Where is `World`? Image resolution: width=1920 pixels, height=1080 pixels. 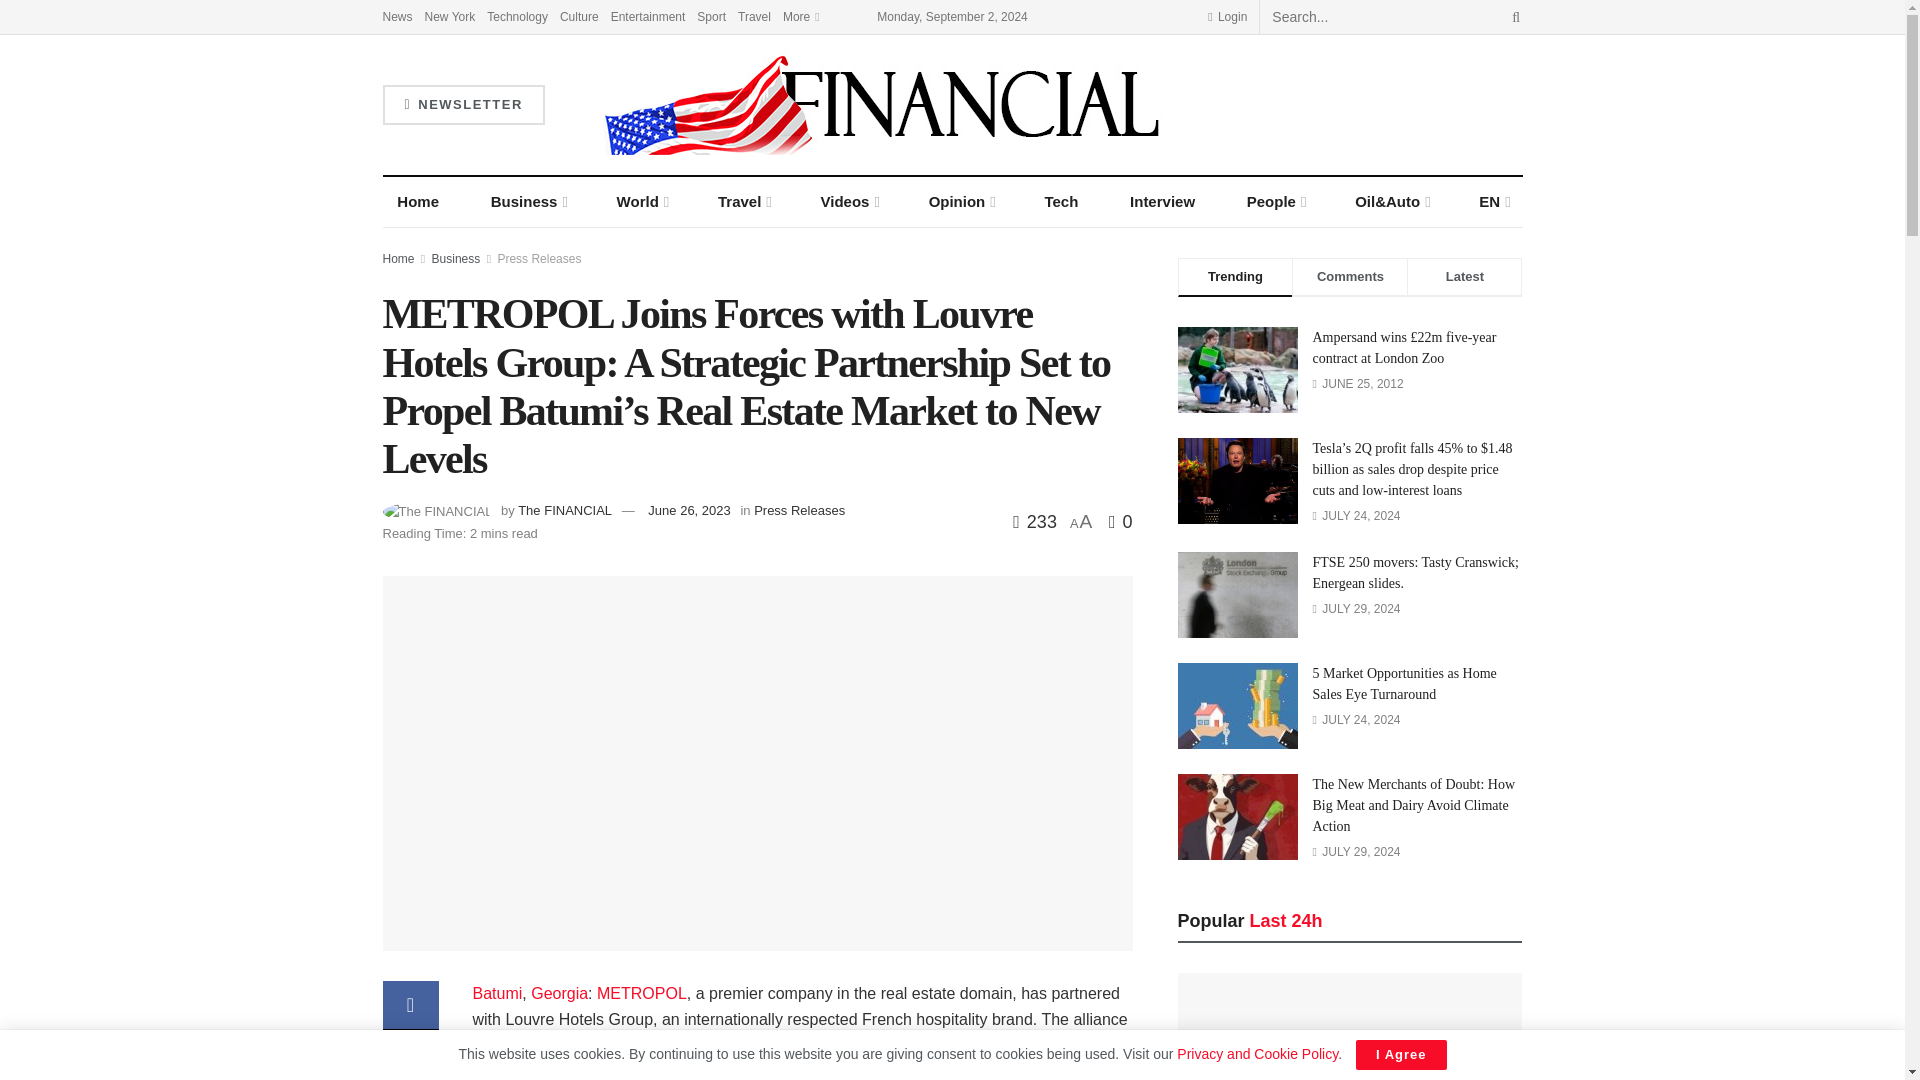 World is located at coordinates (642, 202).